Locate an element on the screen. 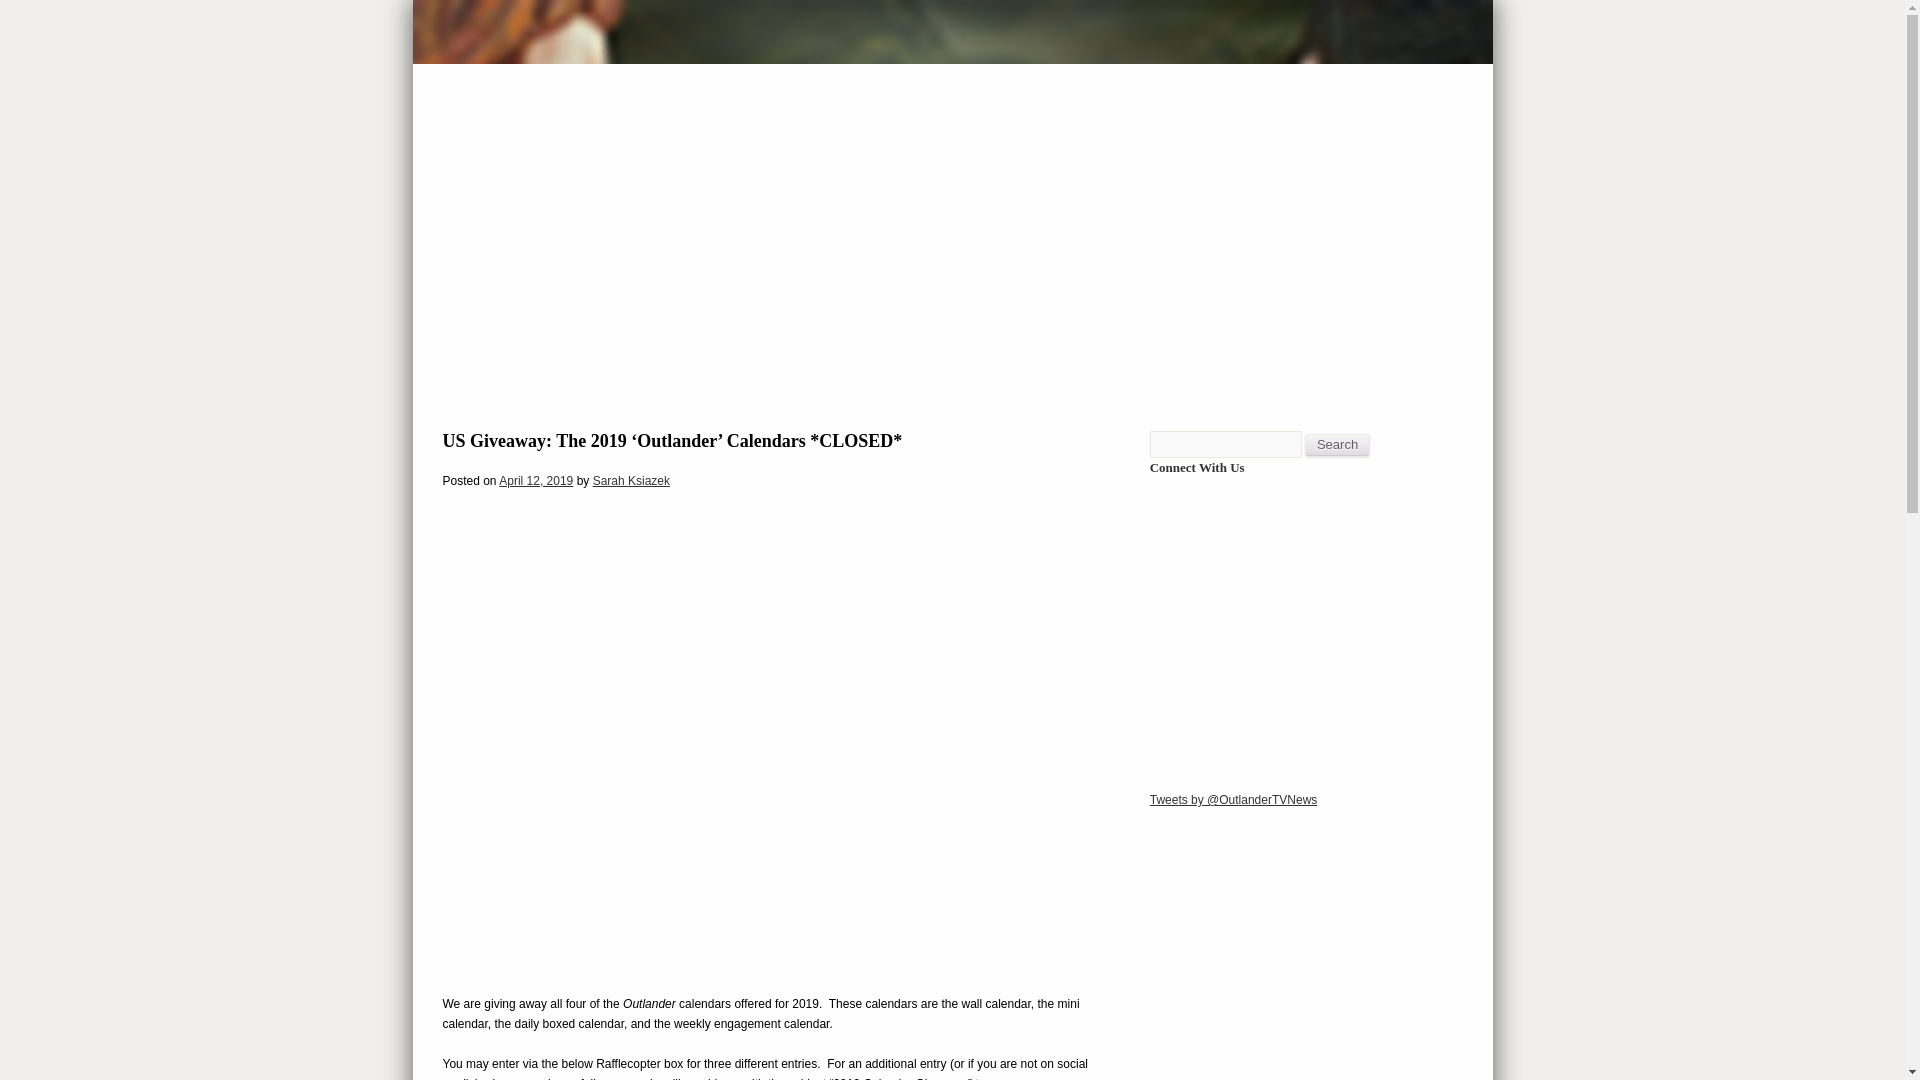 Image resolution: width=1920 pixels, height=1080 pixels. CONTACT US is located at coordinates (1136, 269).